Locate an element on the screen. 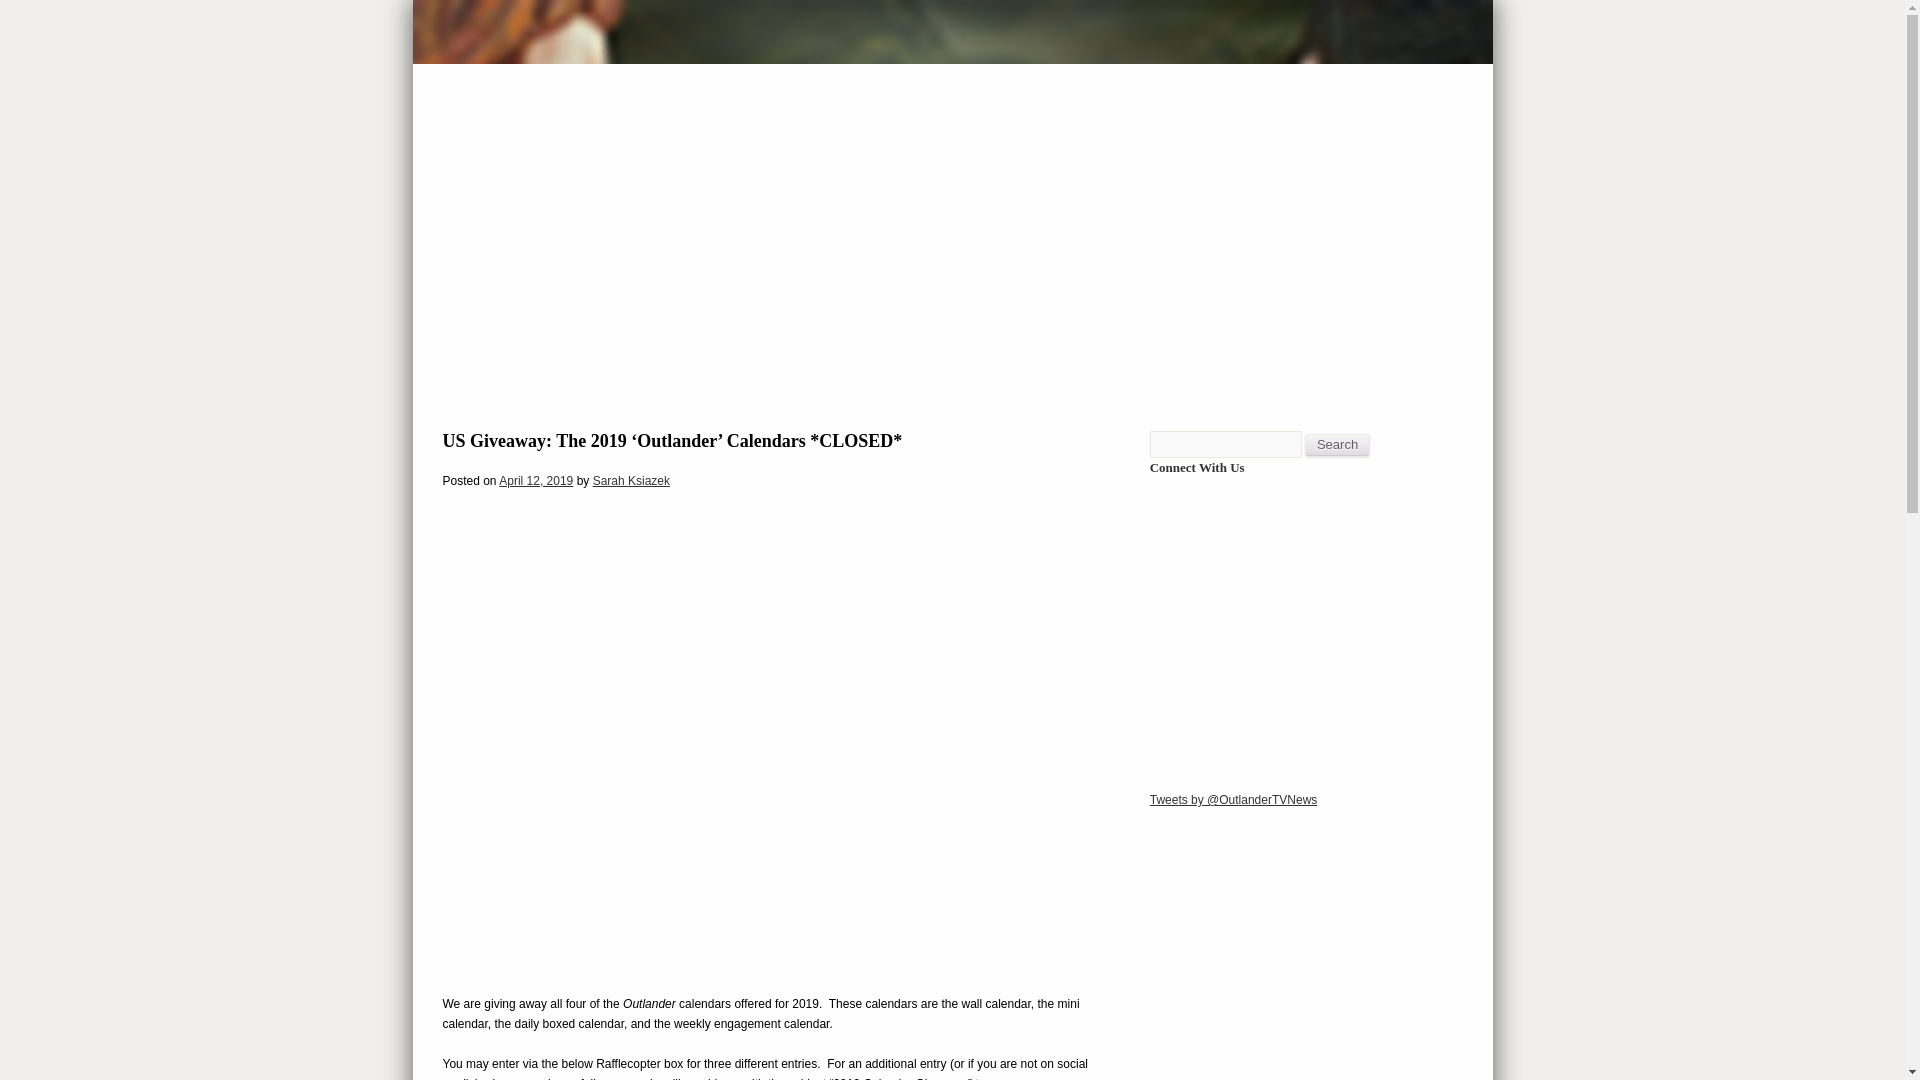 Image resolution: width=1920 pixels, height=1080 pixels. CONTACT US is located at coordinates (1136, 269).